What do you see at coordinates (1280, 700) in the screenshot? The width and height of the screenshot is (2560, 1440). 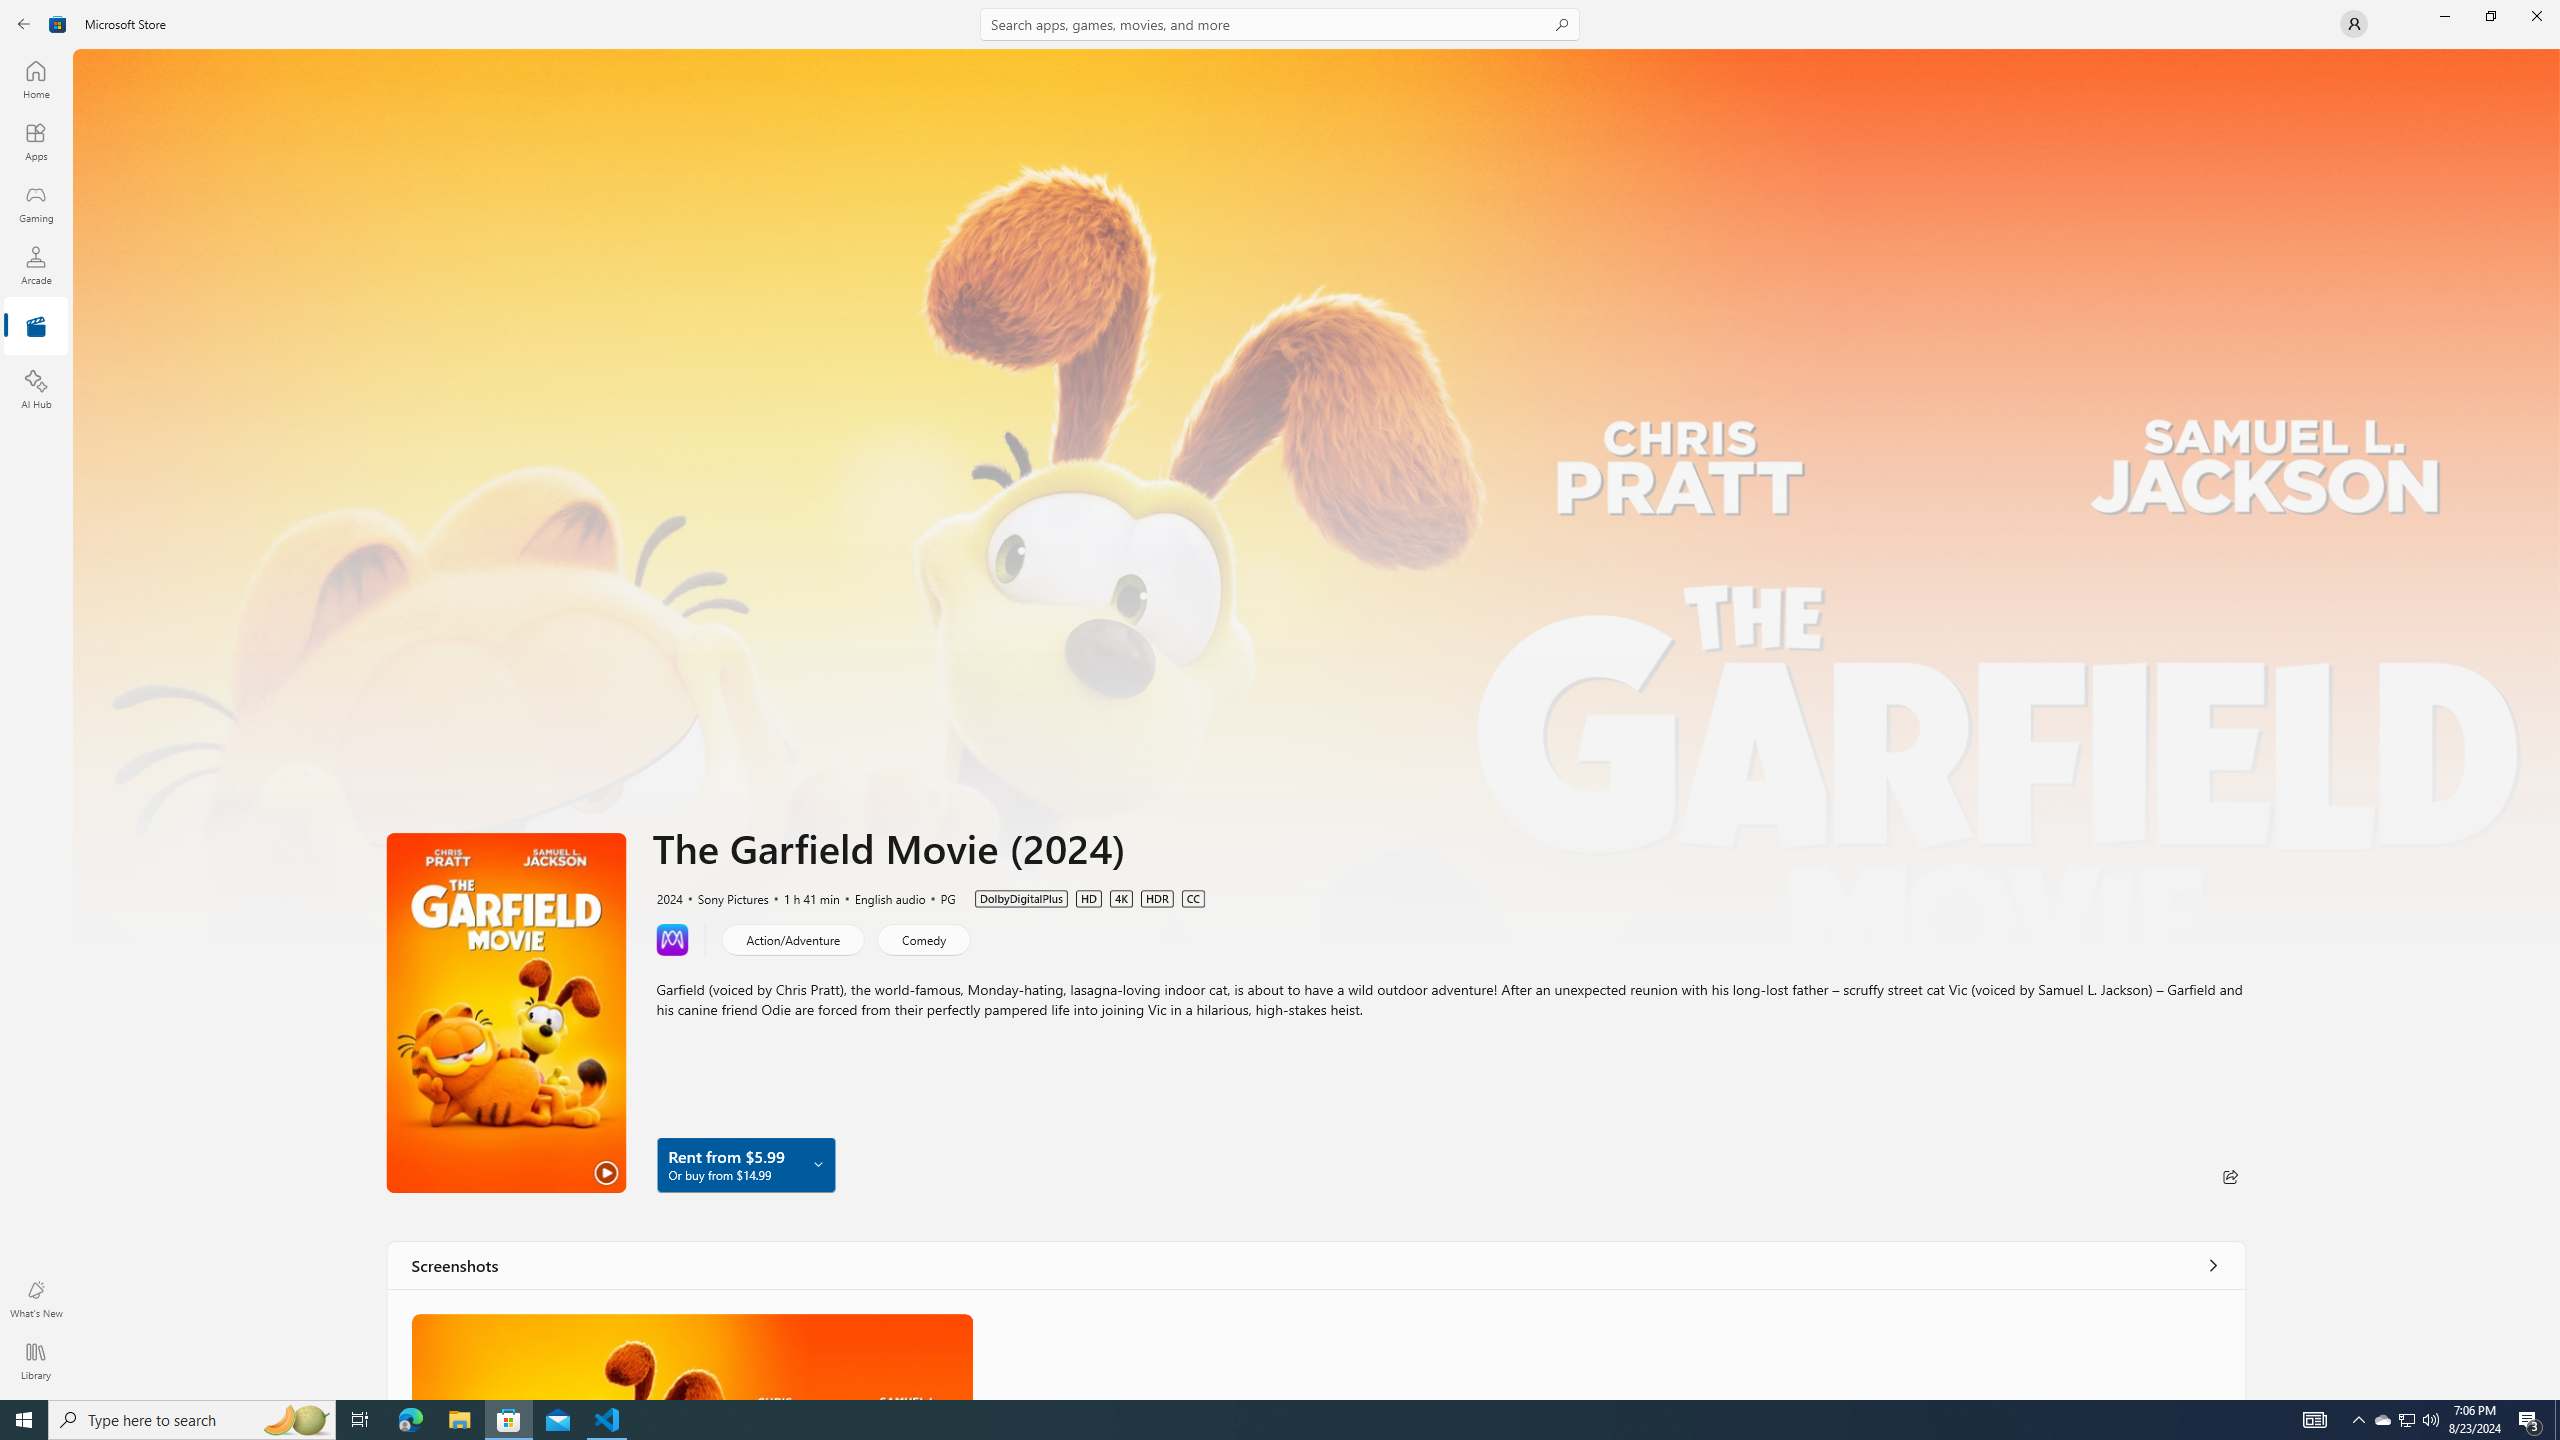 I see `AutomationID: NavigationControl` at bounding box center [1280, 700].